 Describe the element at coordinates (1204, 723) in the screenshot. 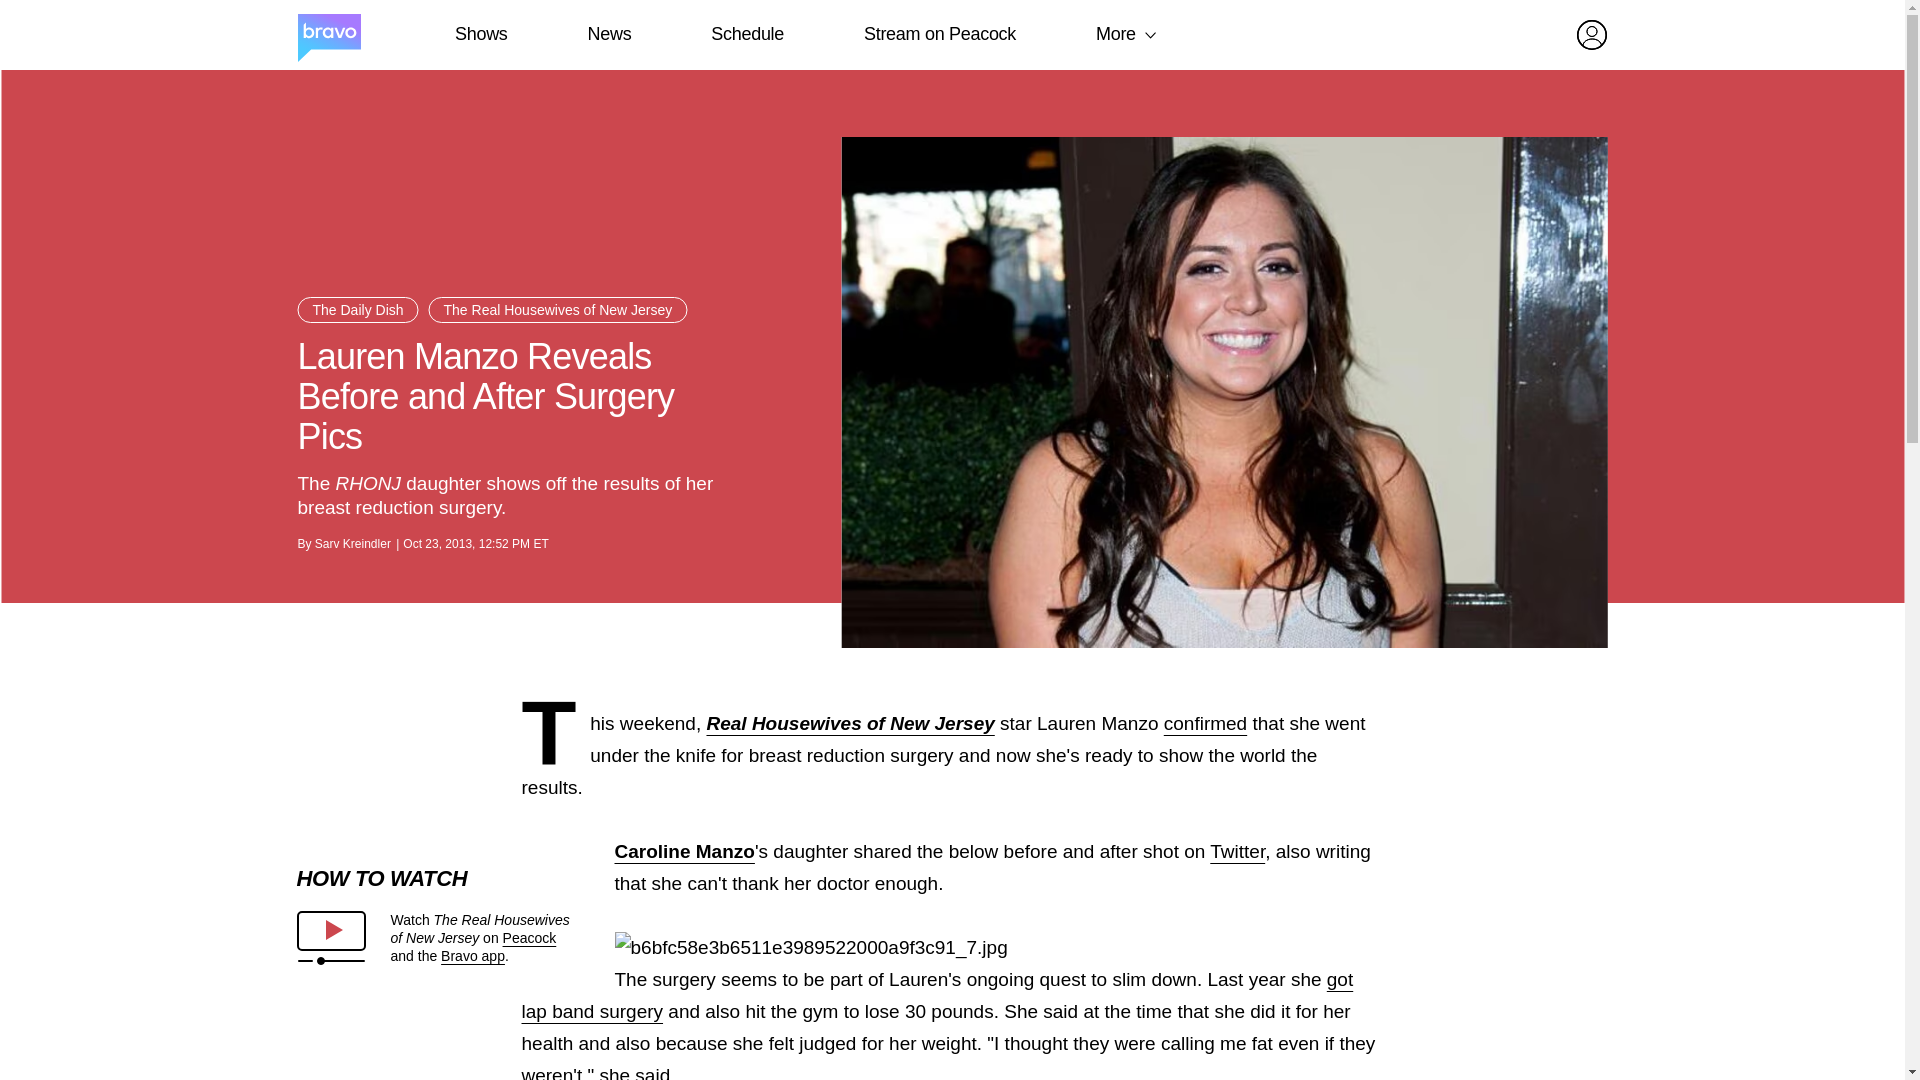

I see `confirmed` at that location.